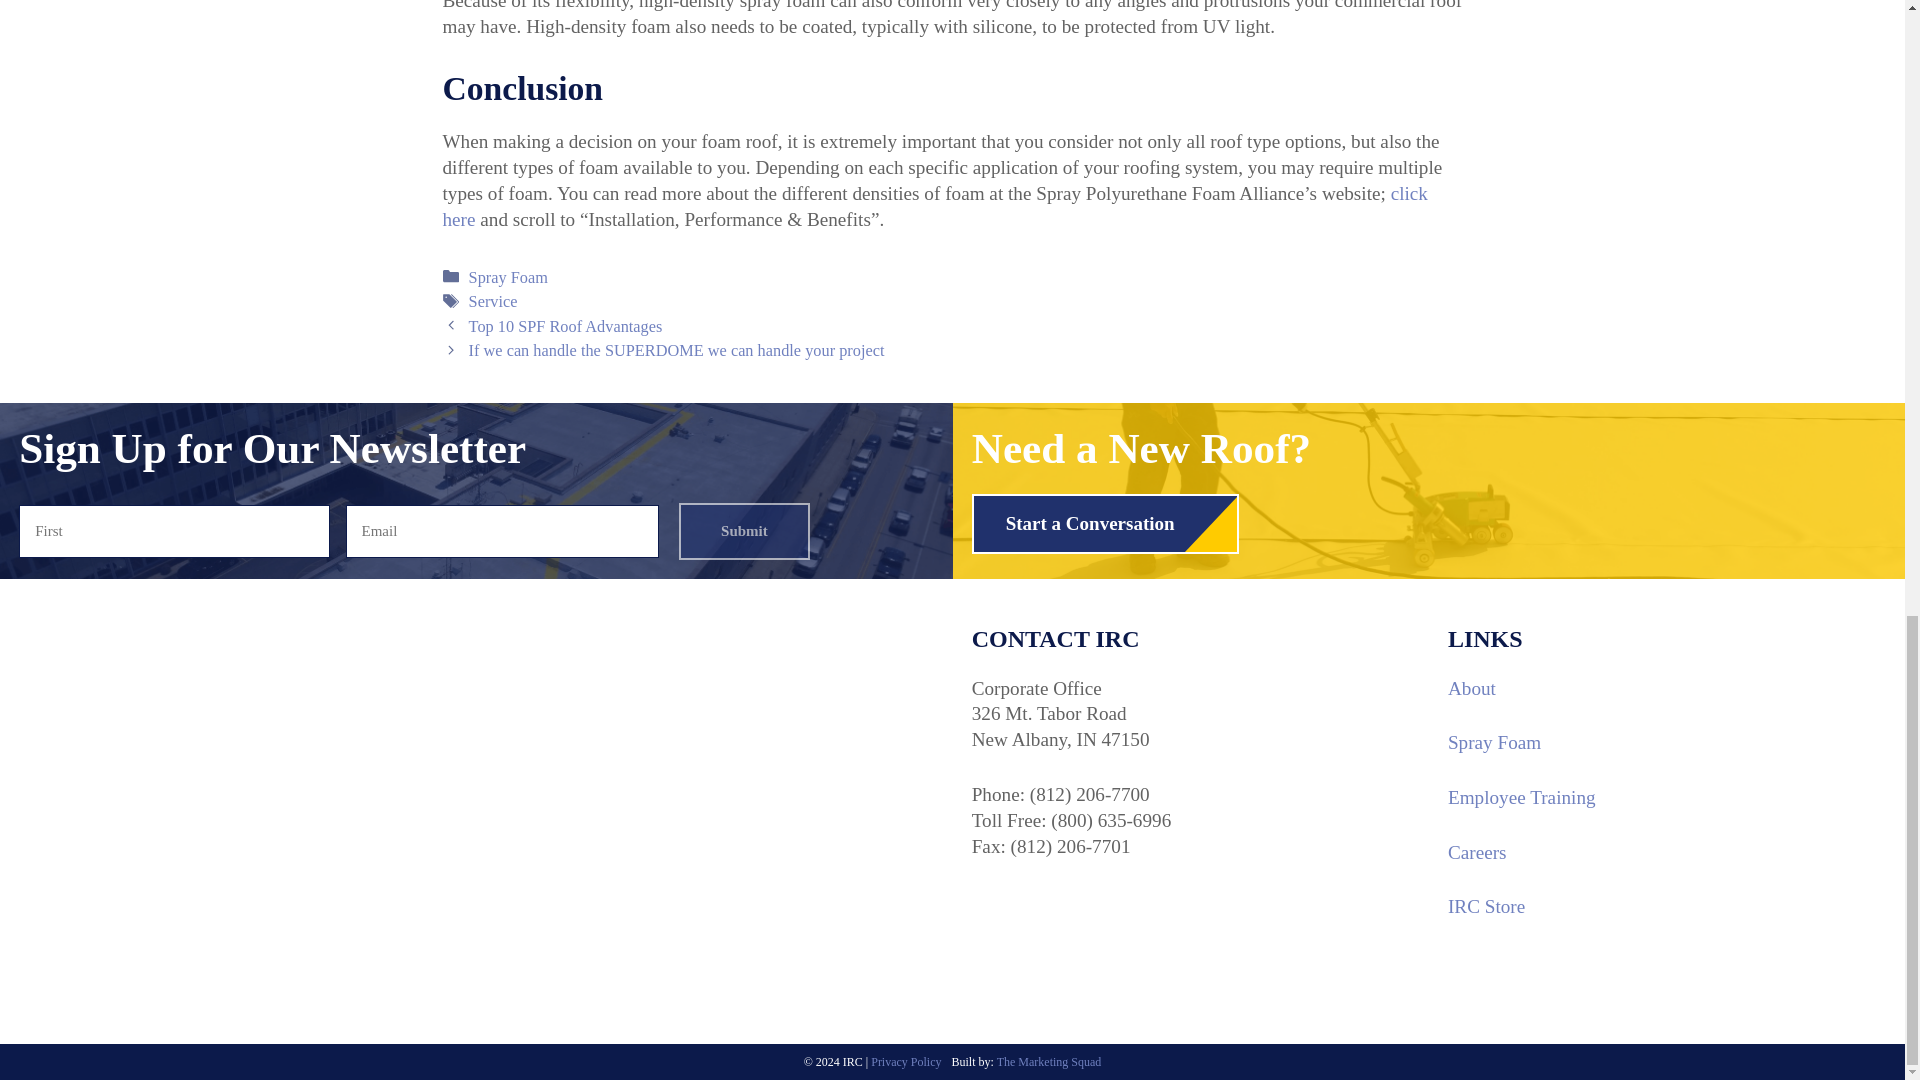 The width and height of the screenshot is (1920, 1080). I want to click on If we can handle the SUPERDOME we can handle your project, so click(676, 350).